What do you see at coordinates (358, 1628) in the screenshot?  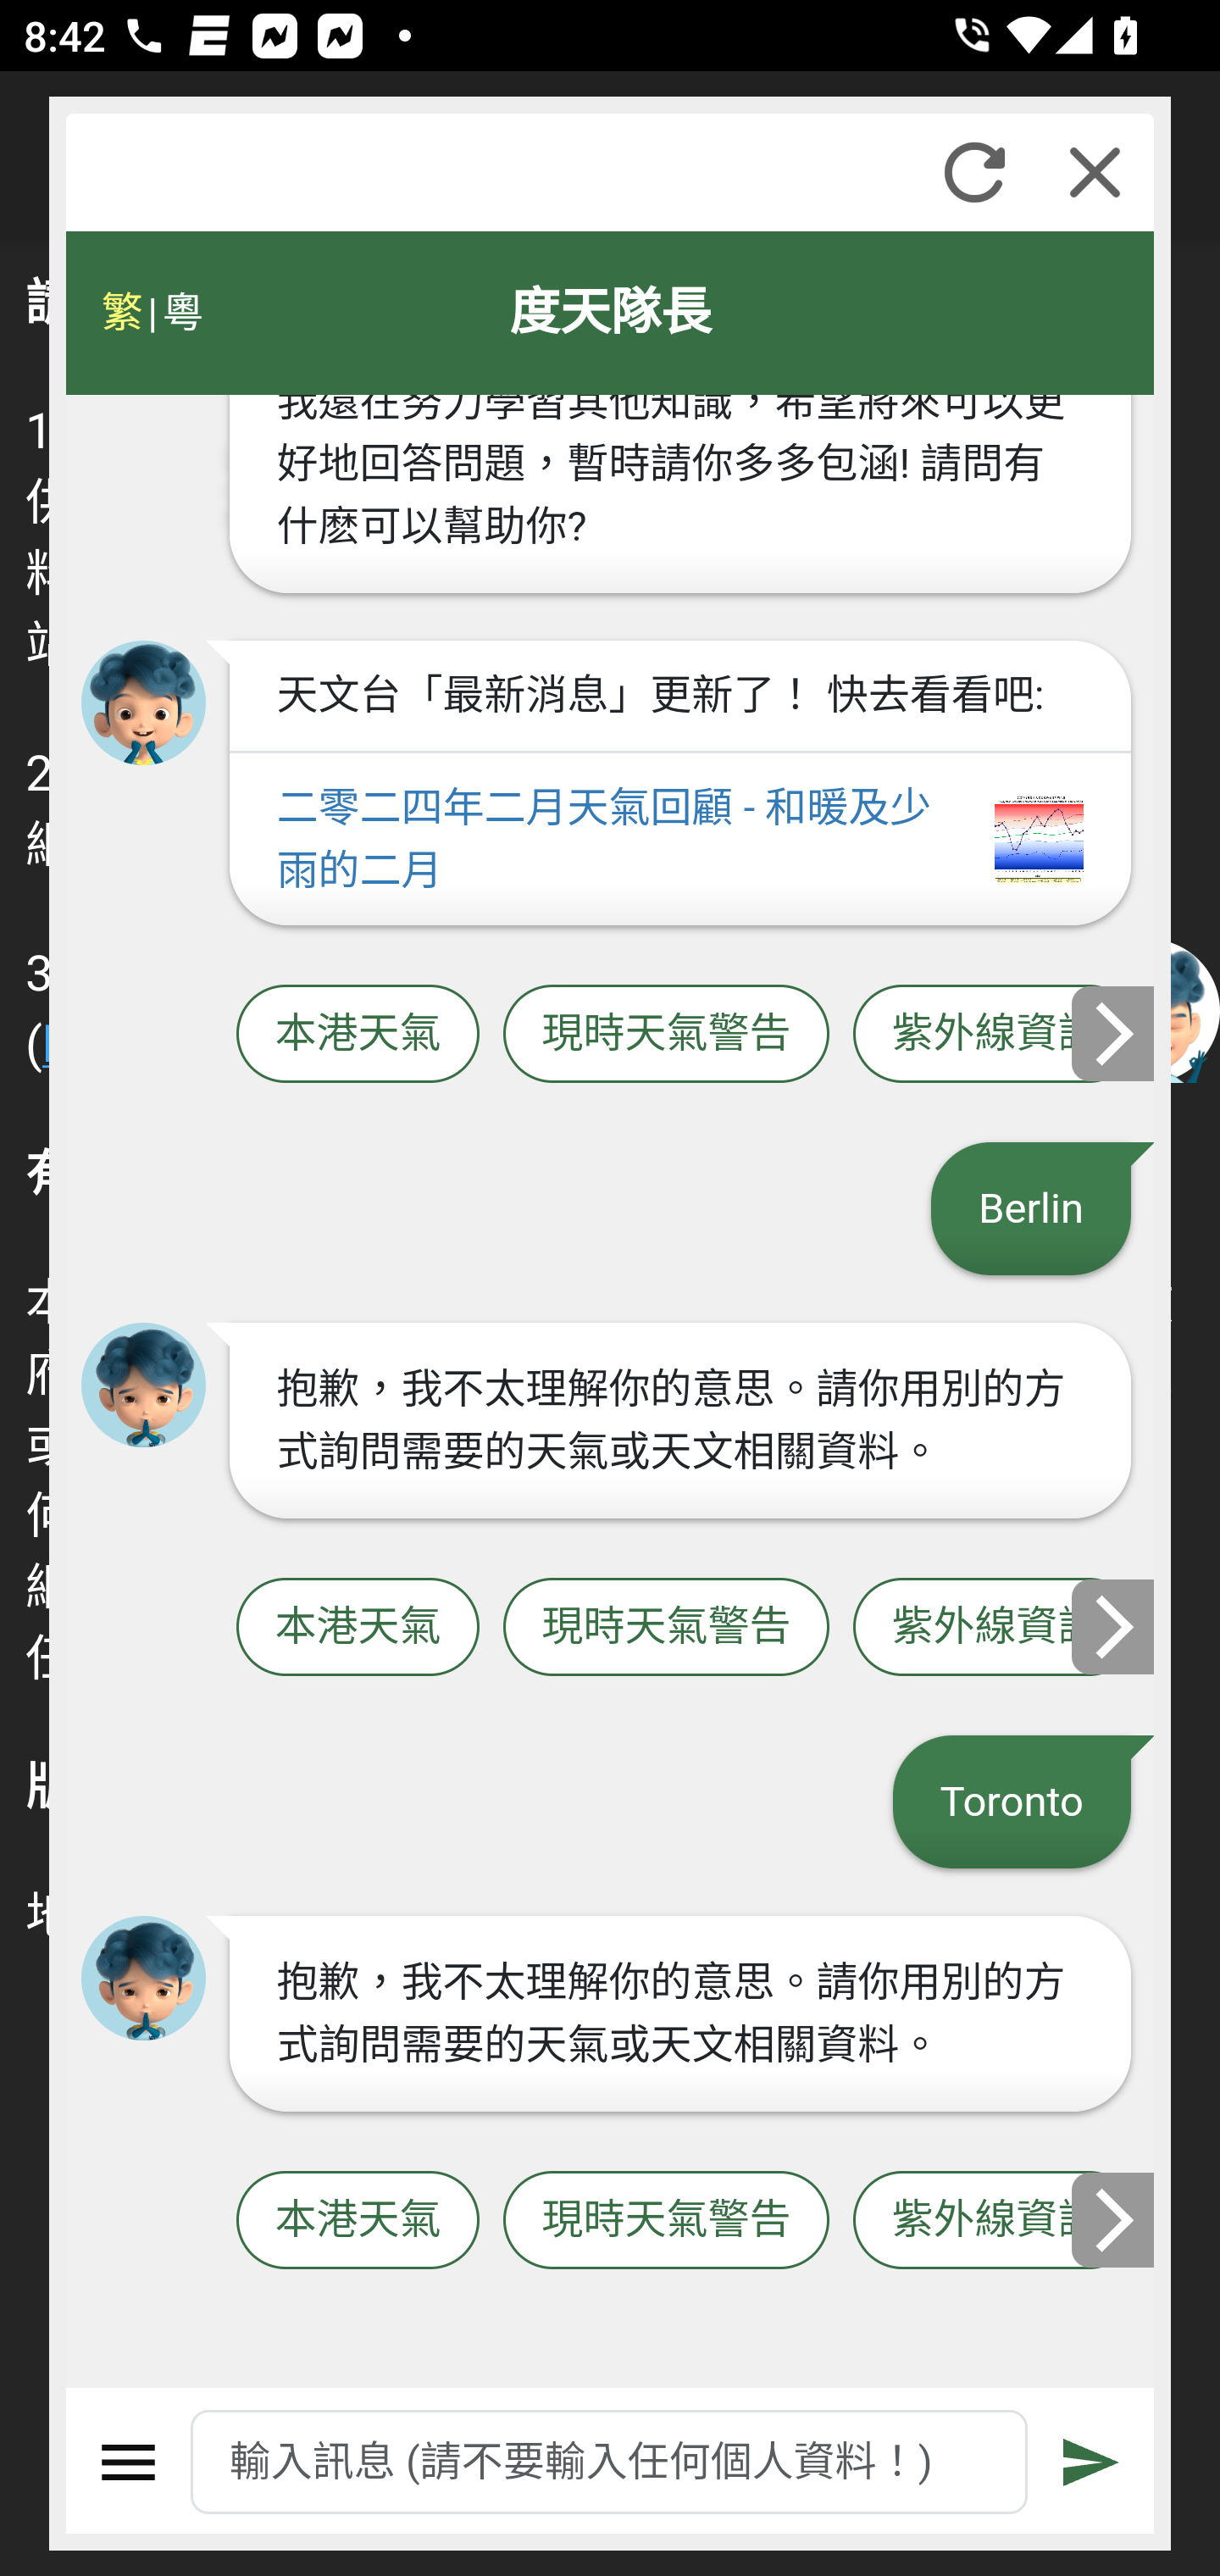 I see `本港天氣` at bounding box center [358, 1628].